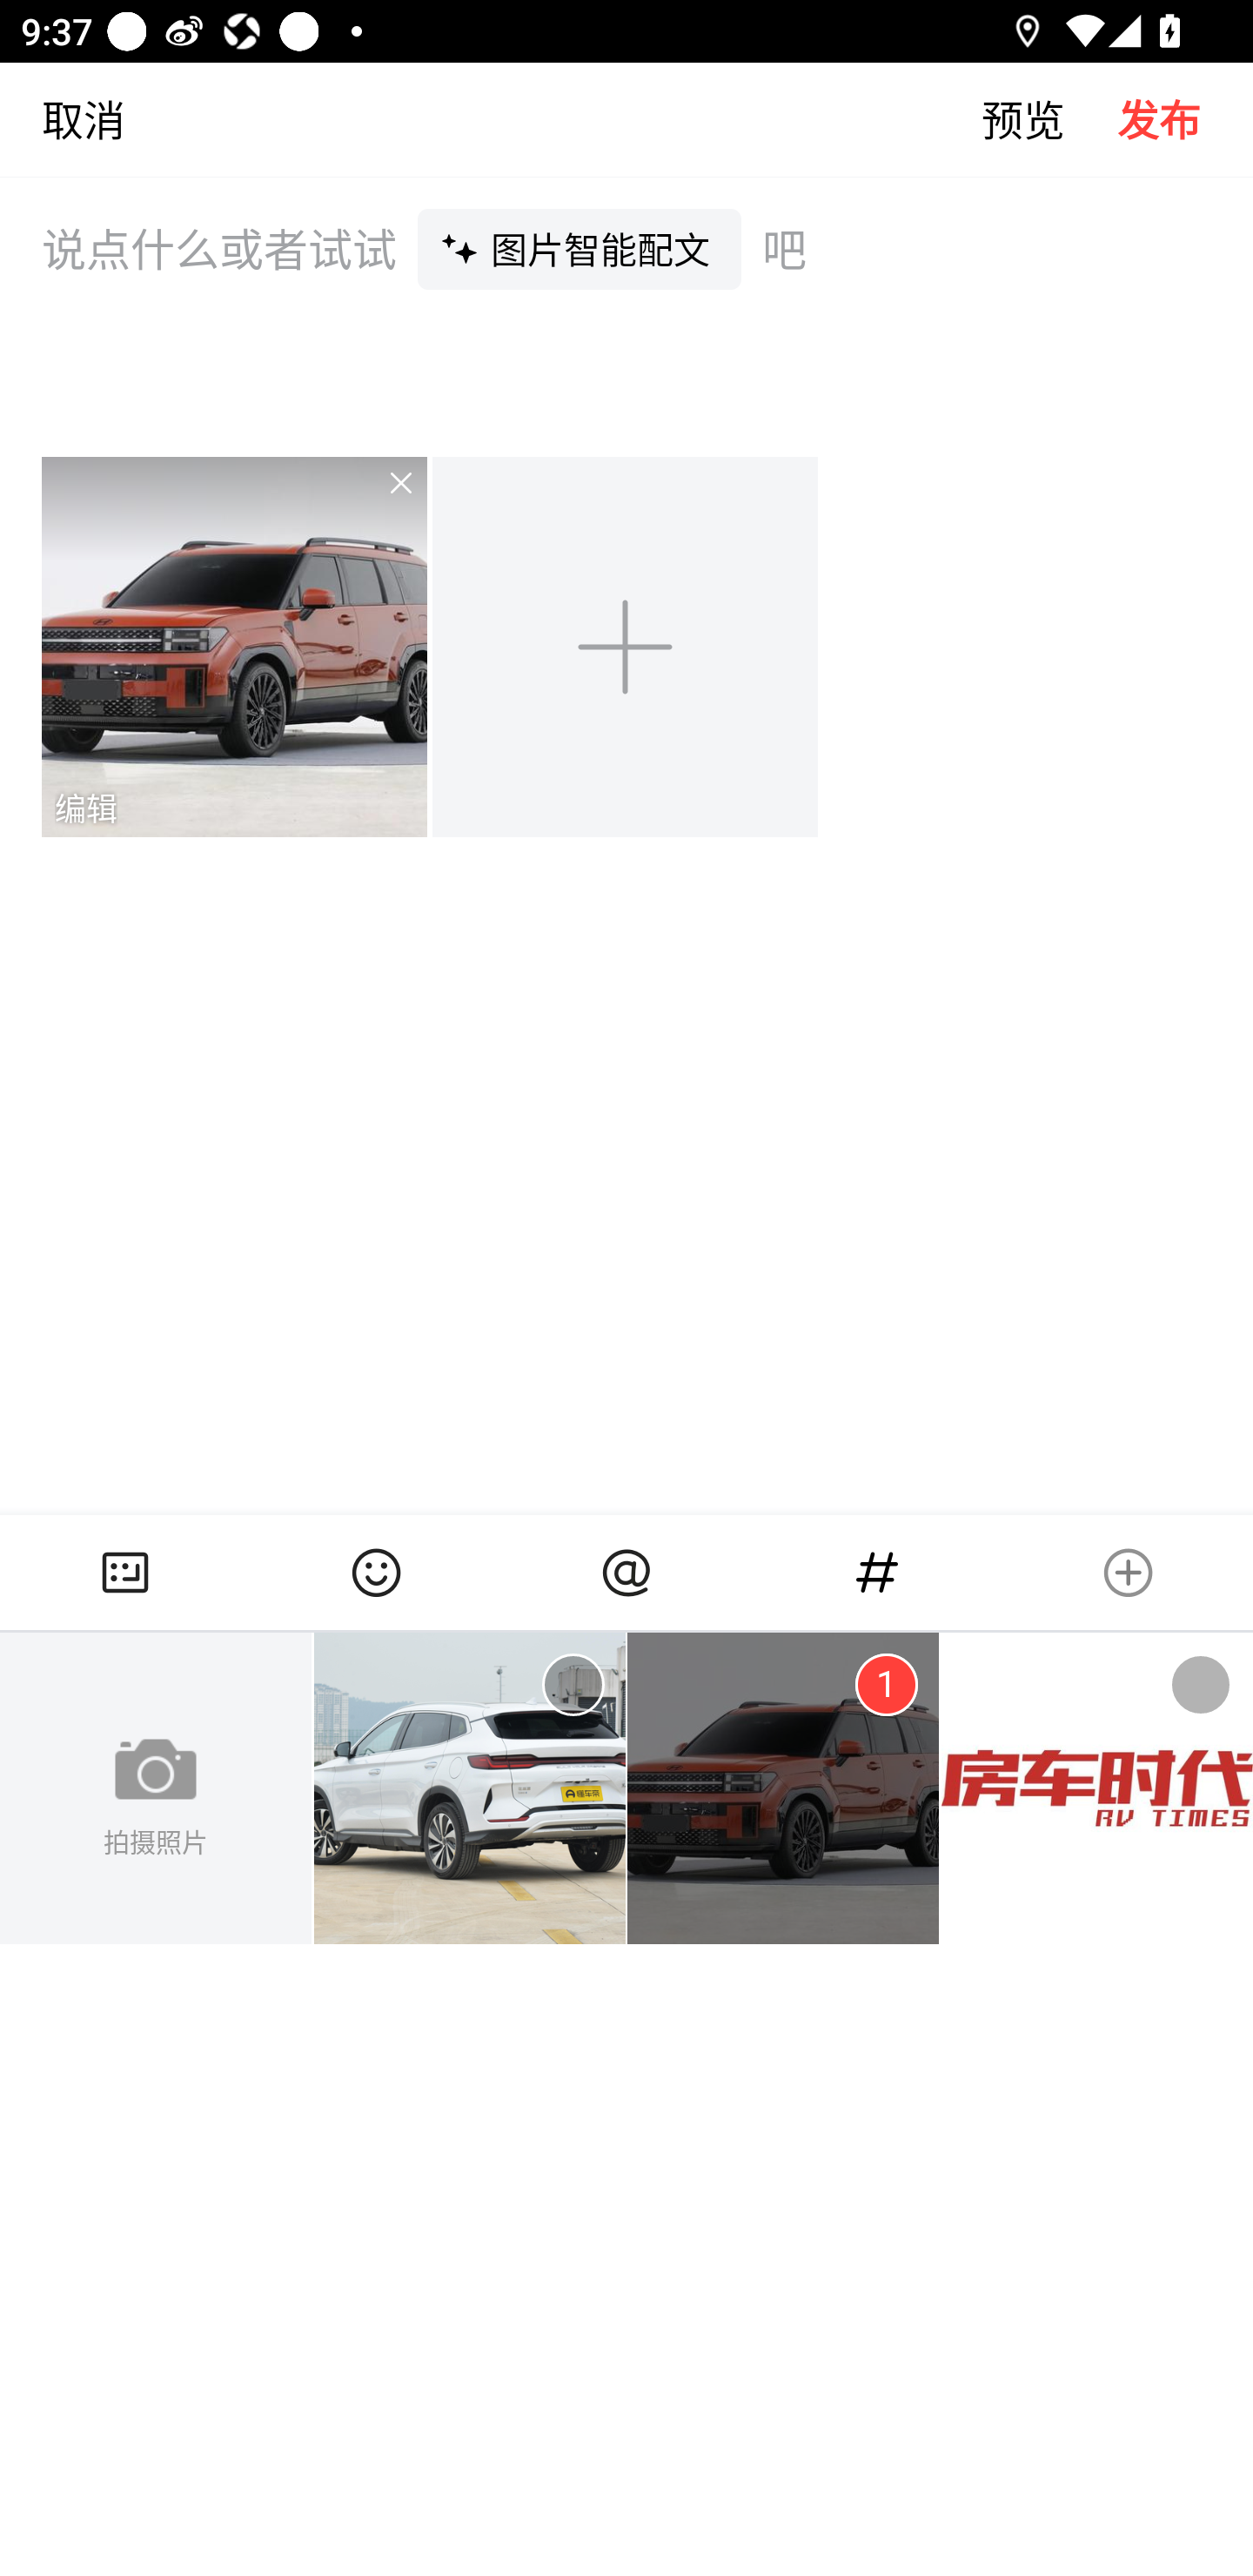  I want to click on 发布, so click(1185, 118).